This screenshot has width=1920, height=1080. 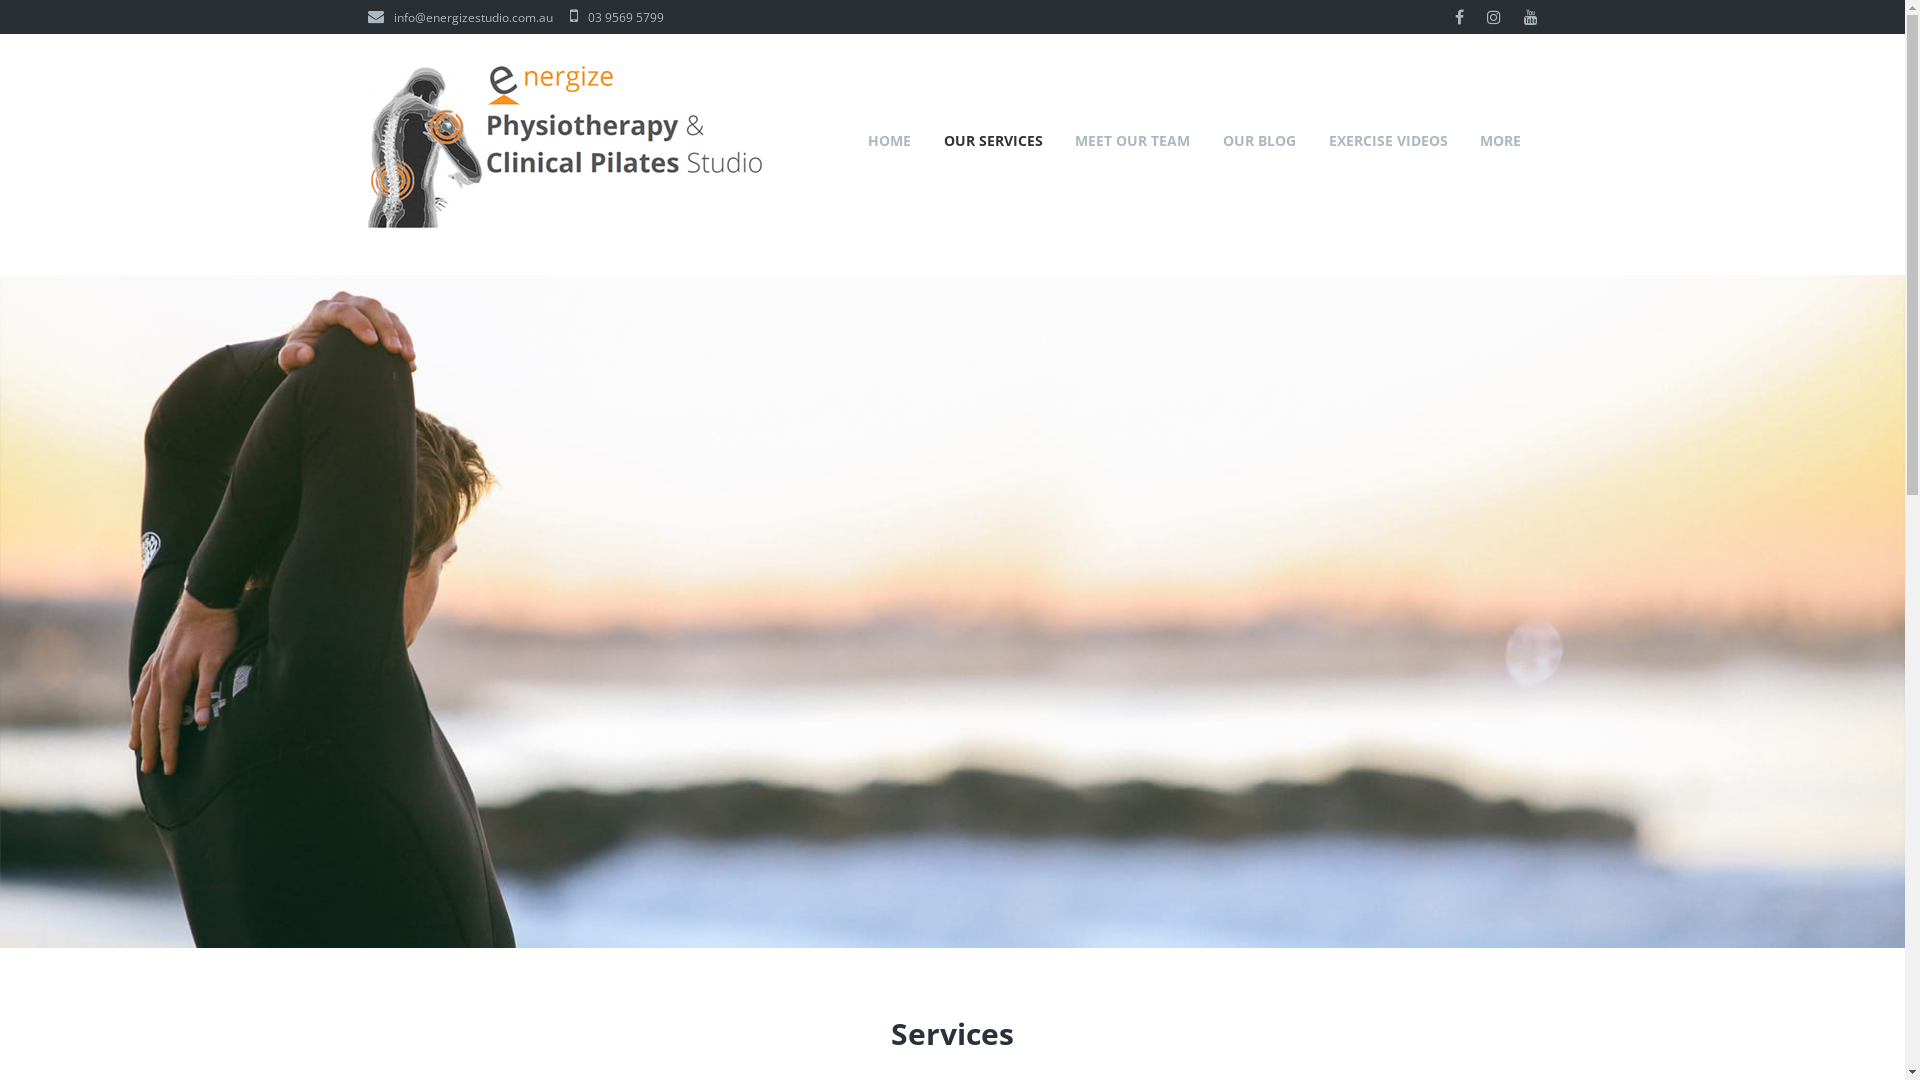 What do you see at coordinates (1133, 140) in the screenshot?
I see `MEET OUR TEAM` at bounding box center [1133, 140].